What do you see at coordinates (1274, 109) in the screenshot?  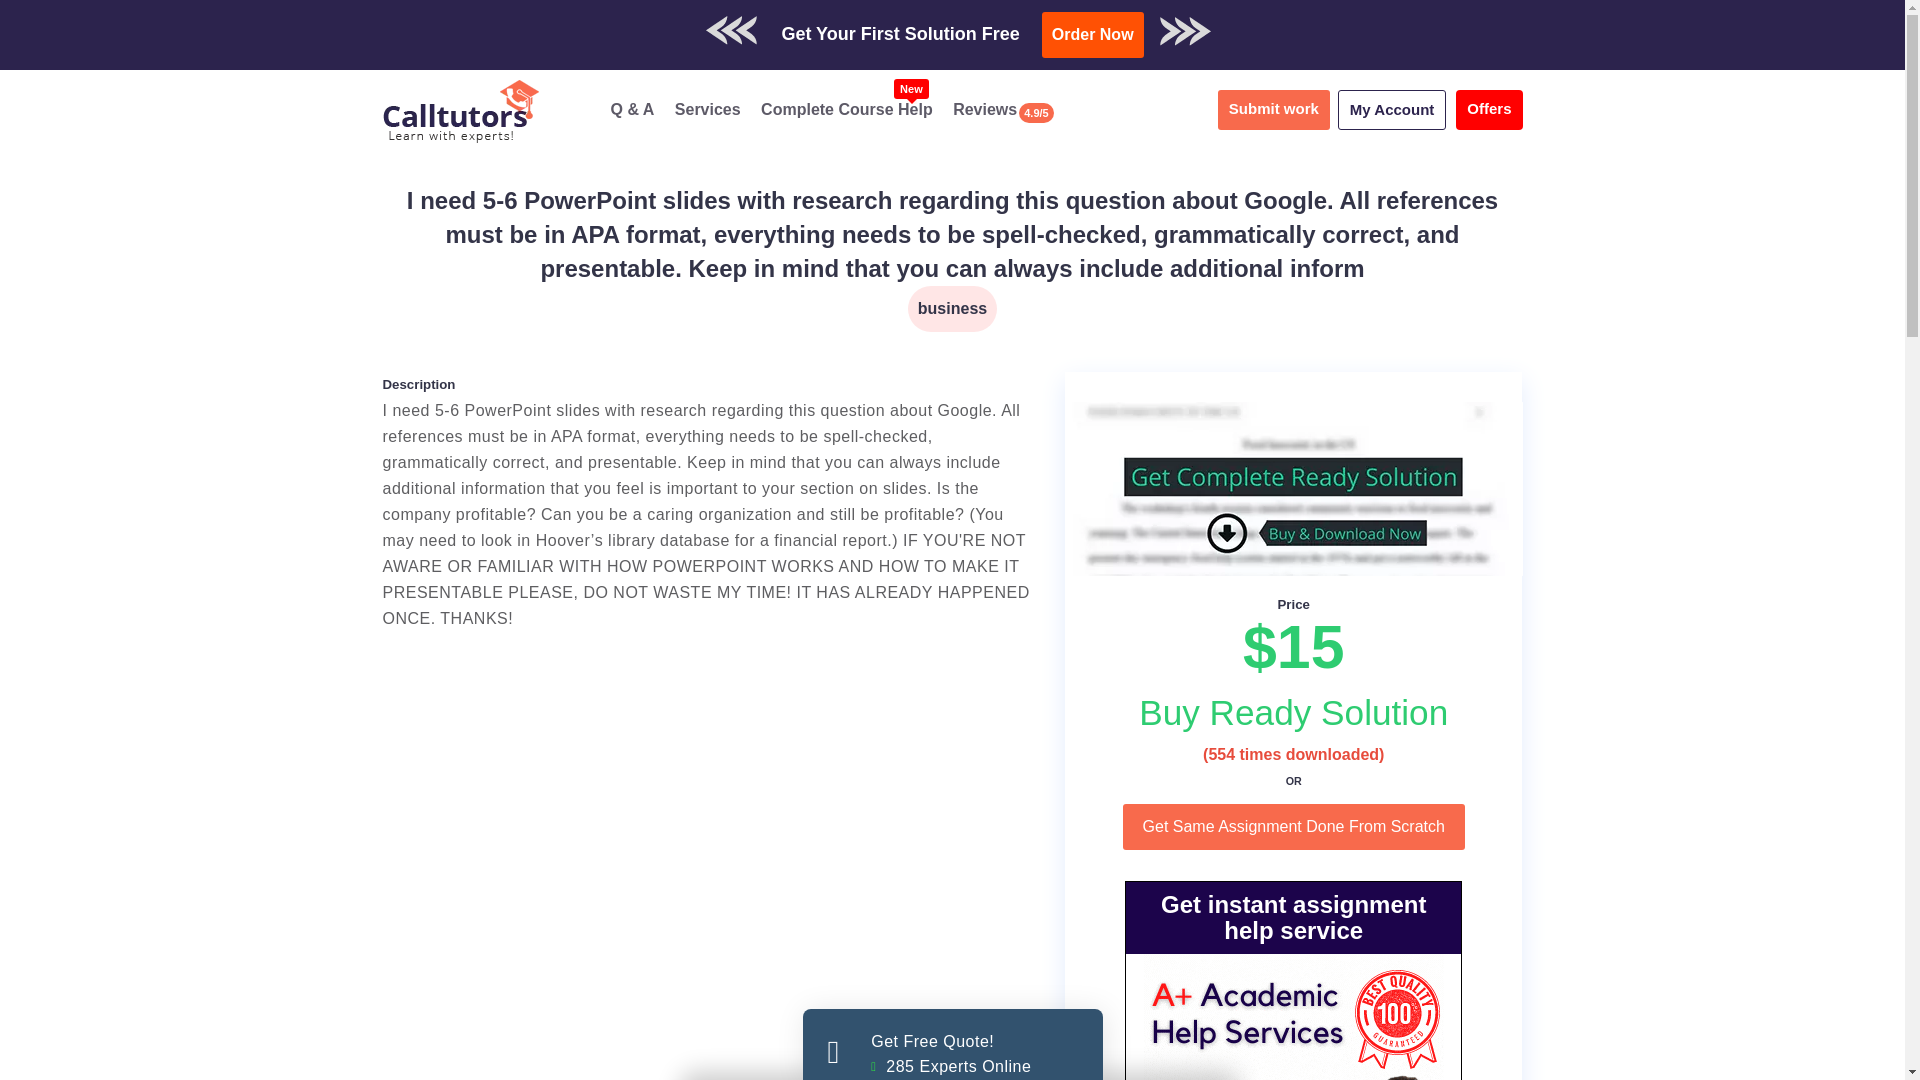 I see `Offers` at bounding box center [1274, 109].